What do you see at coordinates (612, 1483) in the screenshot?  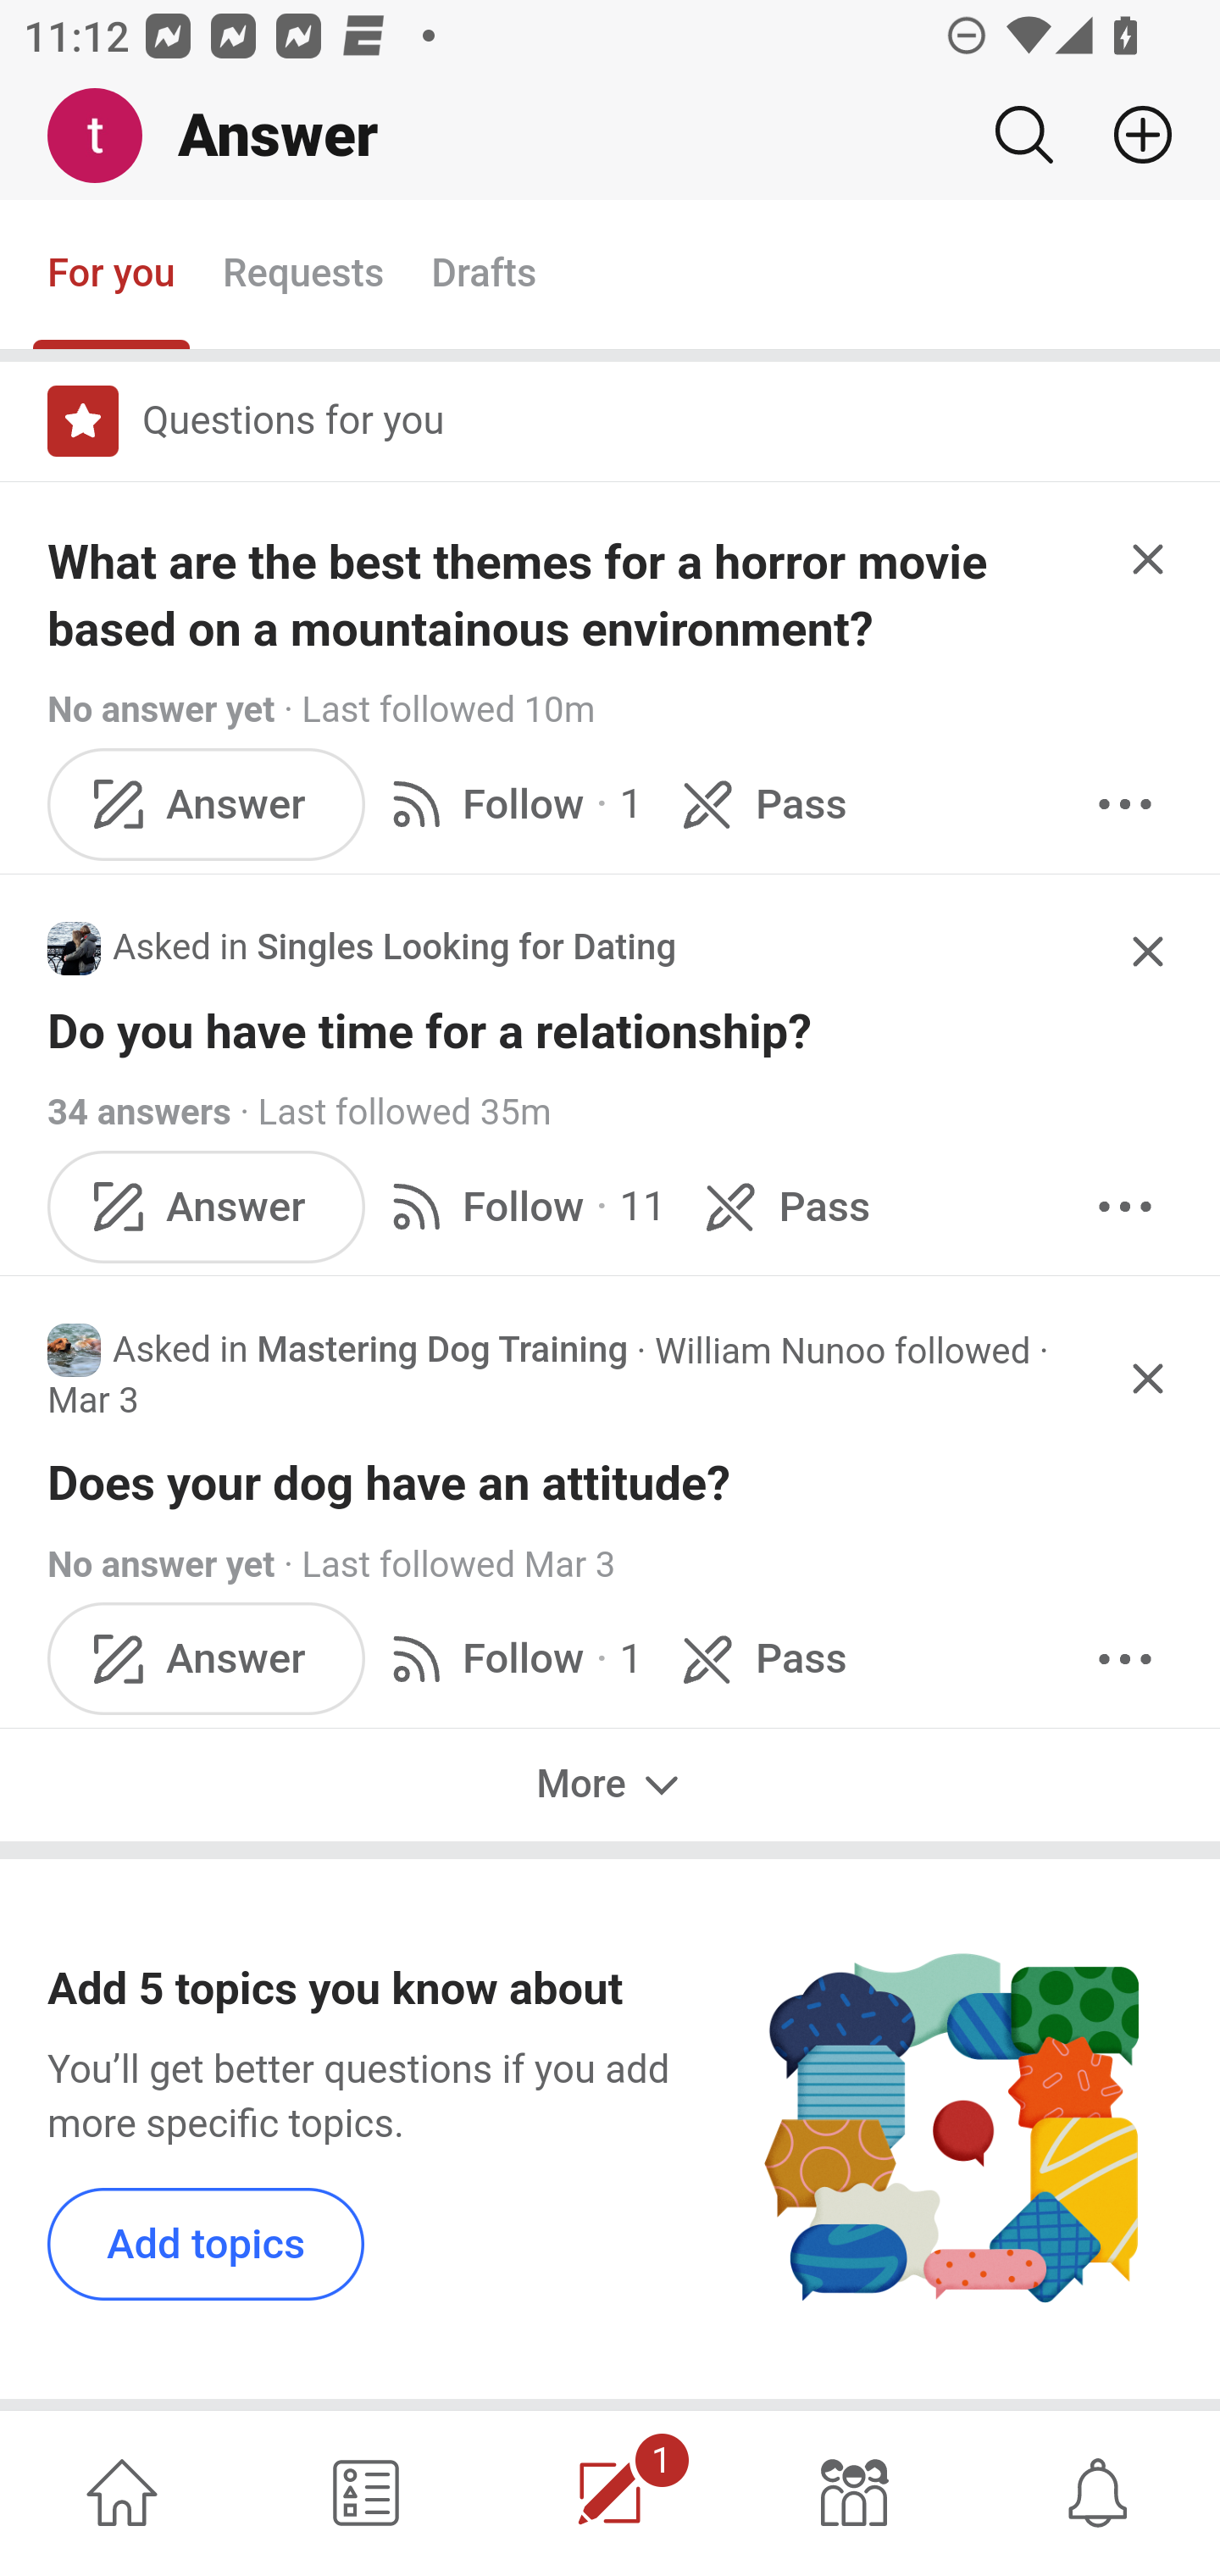 I see `Does your dog have an attitude?` at bounding box center [612, 1483].